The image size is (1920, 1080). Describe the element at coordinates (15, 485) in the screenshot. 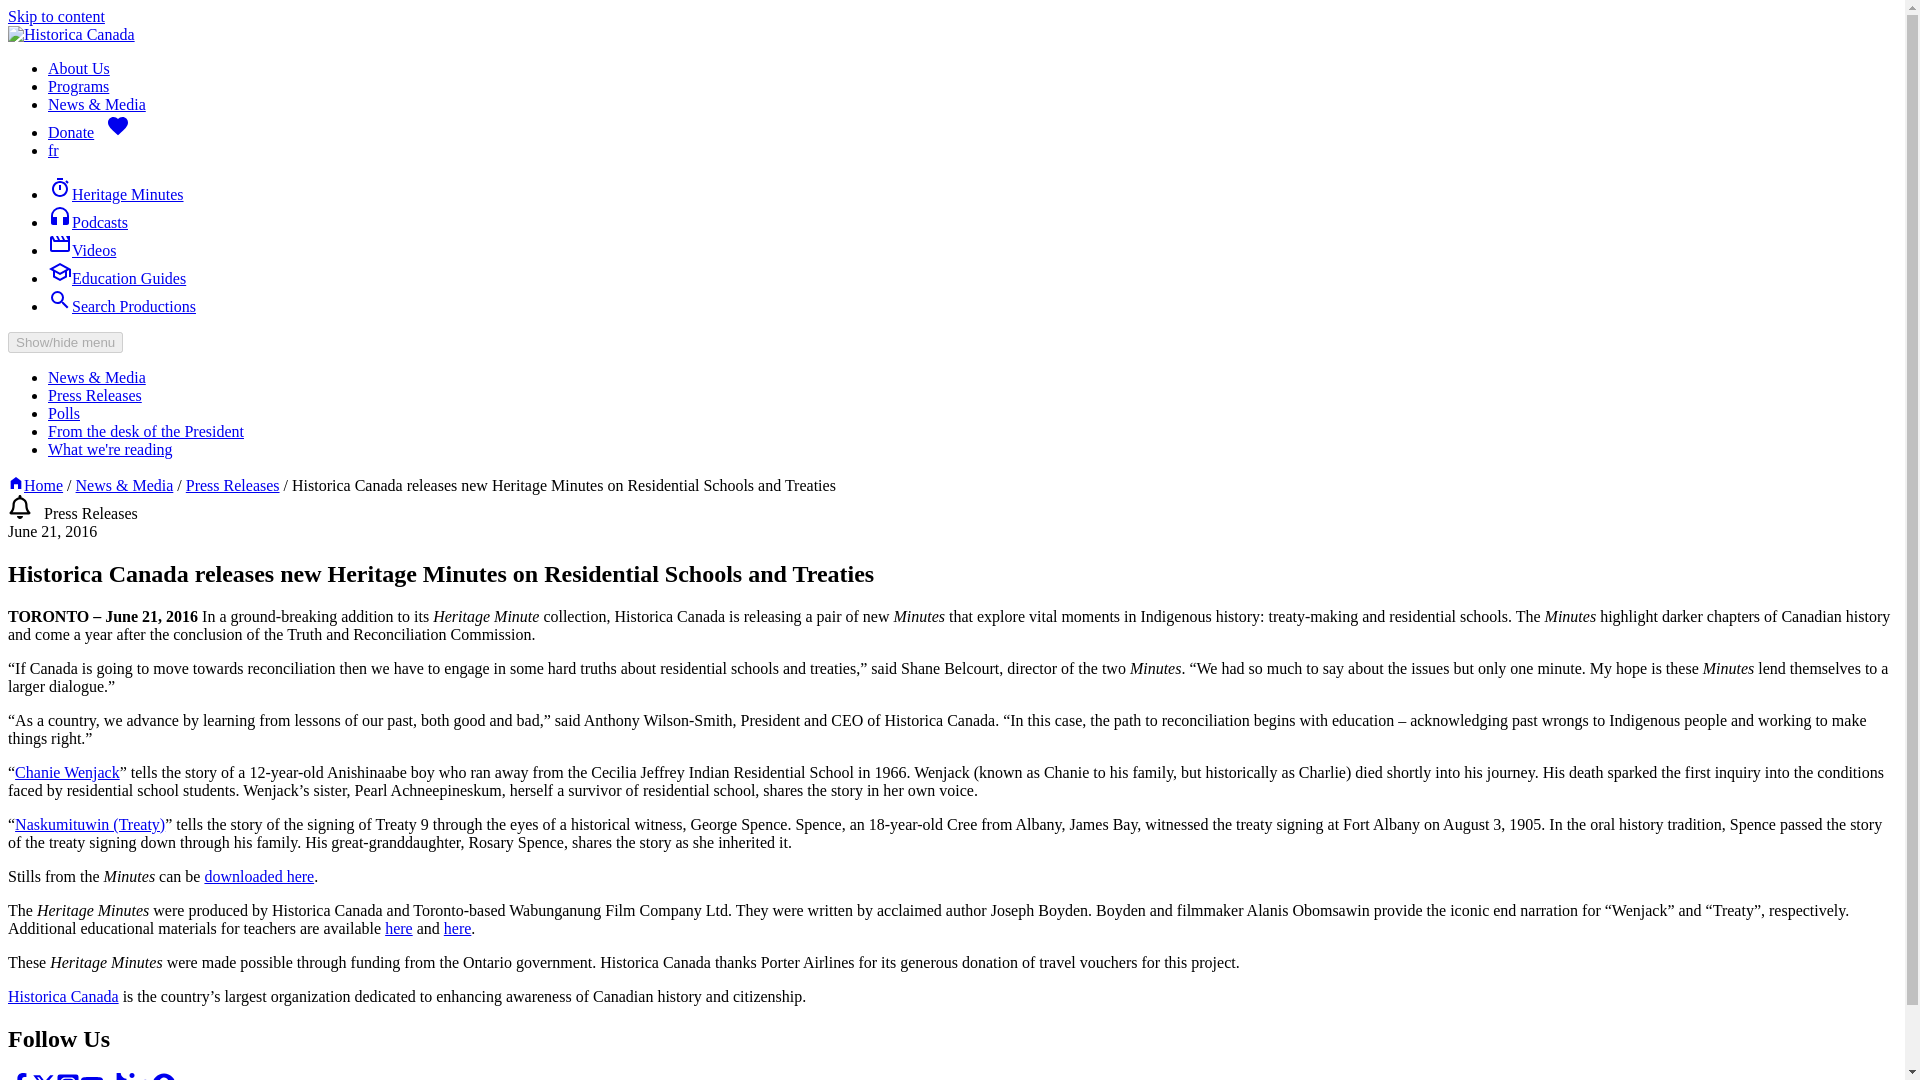

I see `Home` at that location.